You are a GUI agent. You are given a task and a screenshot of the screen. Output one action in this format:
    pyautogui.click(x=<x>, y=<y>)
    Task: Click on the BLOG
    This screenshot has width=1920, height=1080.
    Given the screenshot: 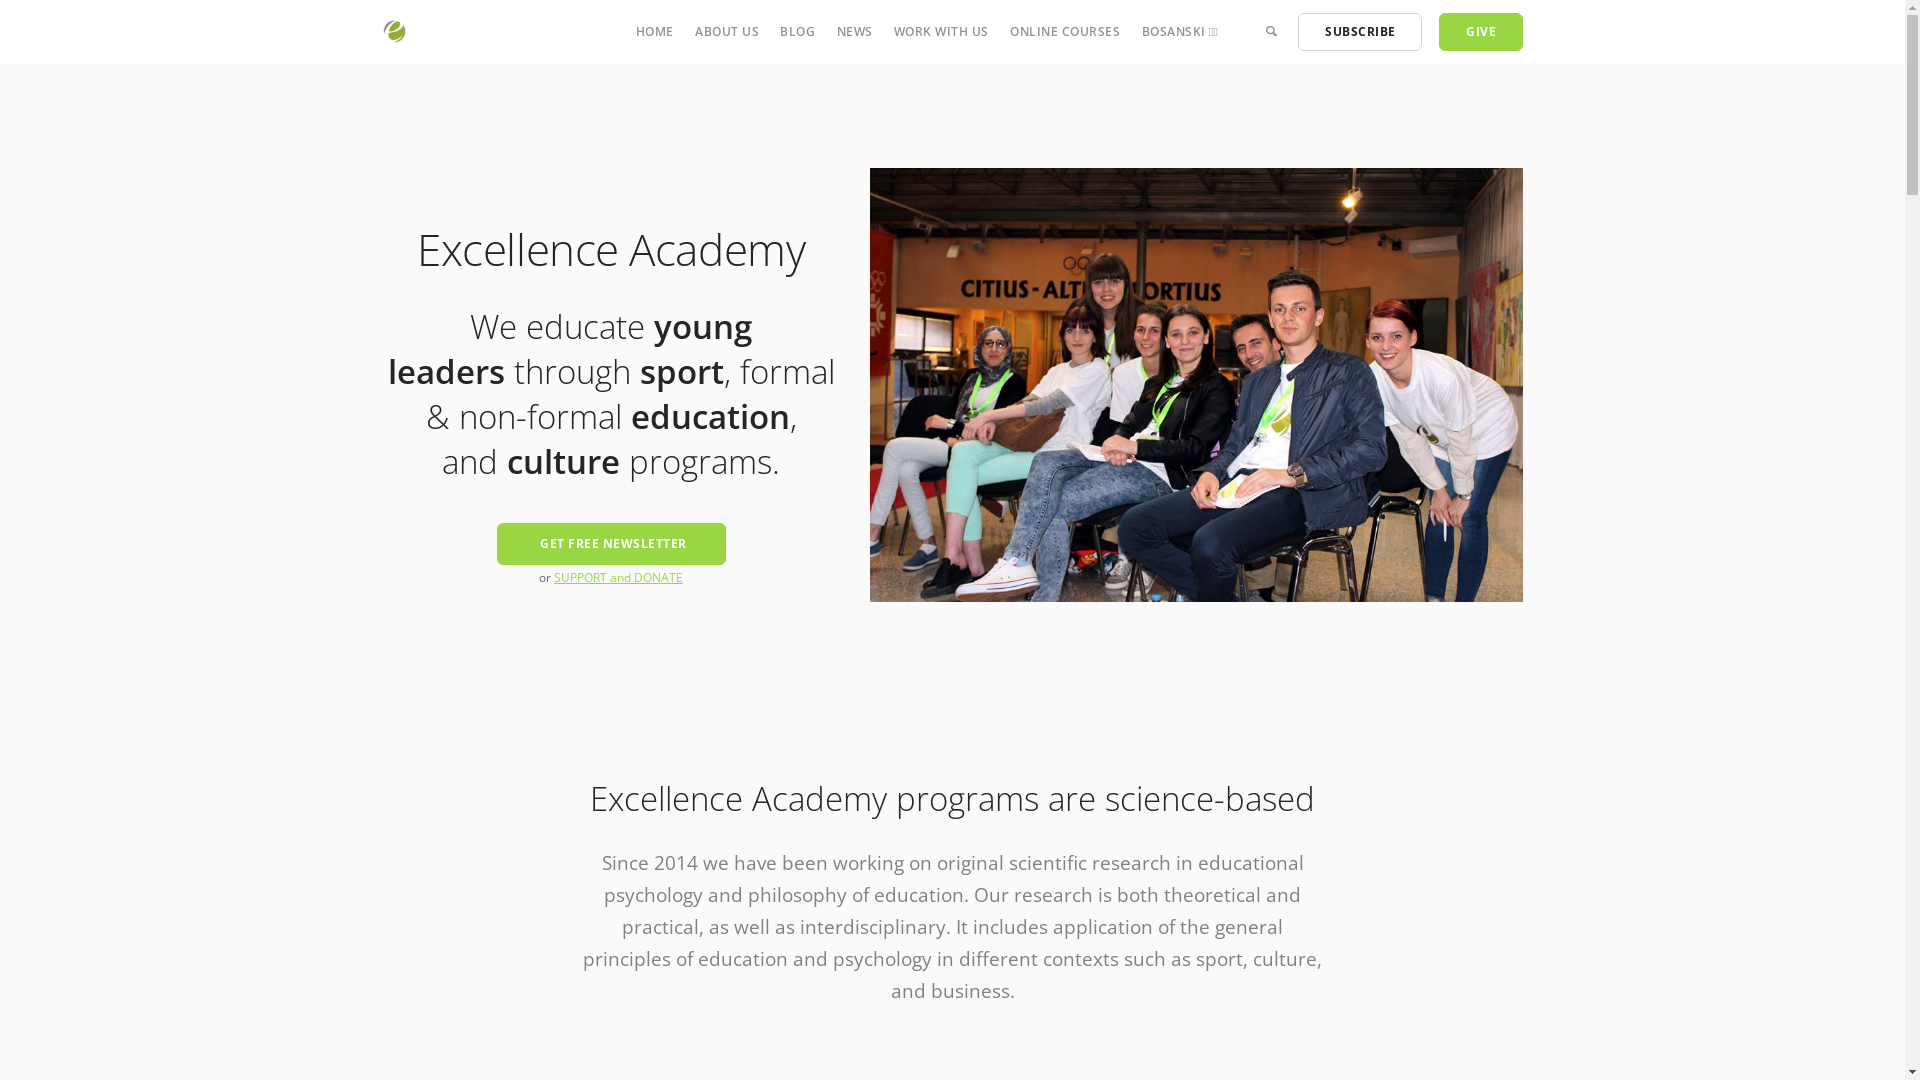 What is the action you would take?
    pyautogui.click(x=798, y=32)
    